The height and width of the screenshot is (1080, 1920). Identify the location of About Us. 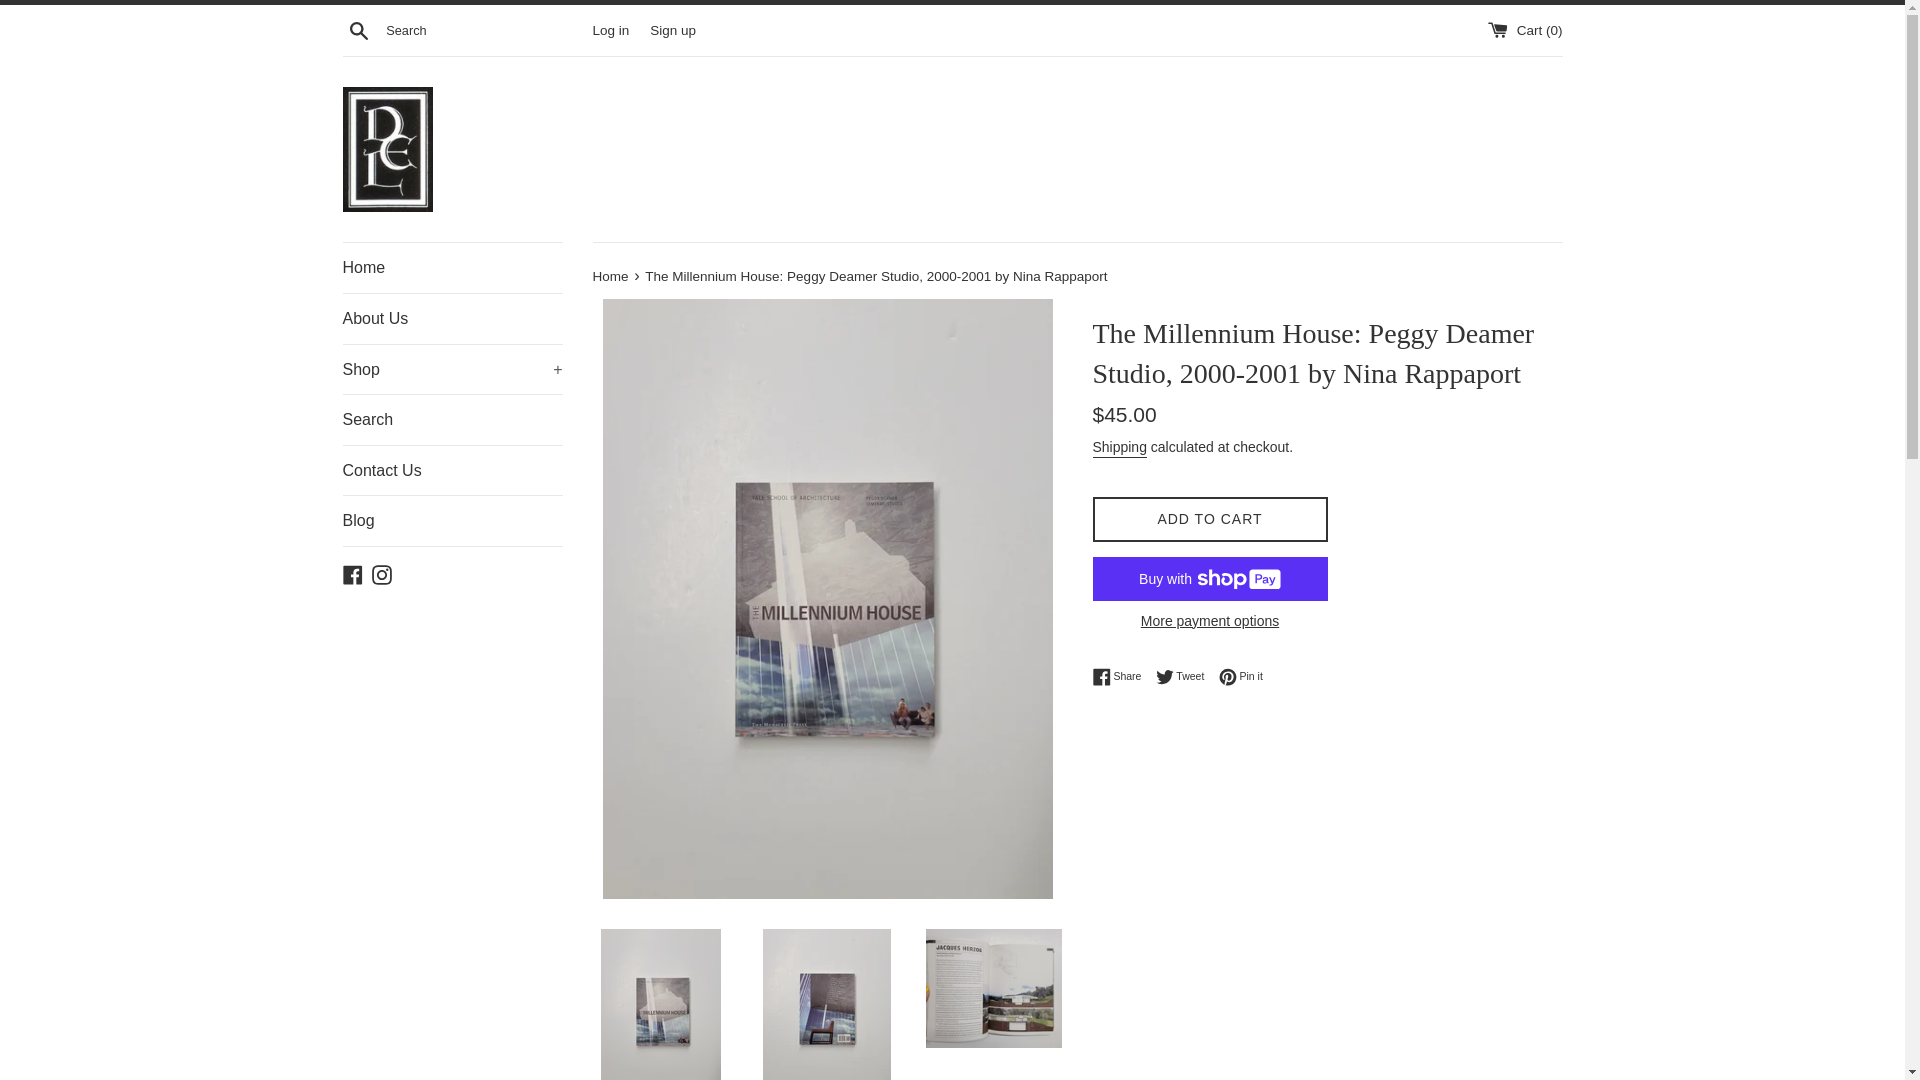
(452, 318).